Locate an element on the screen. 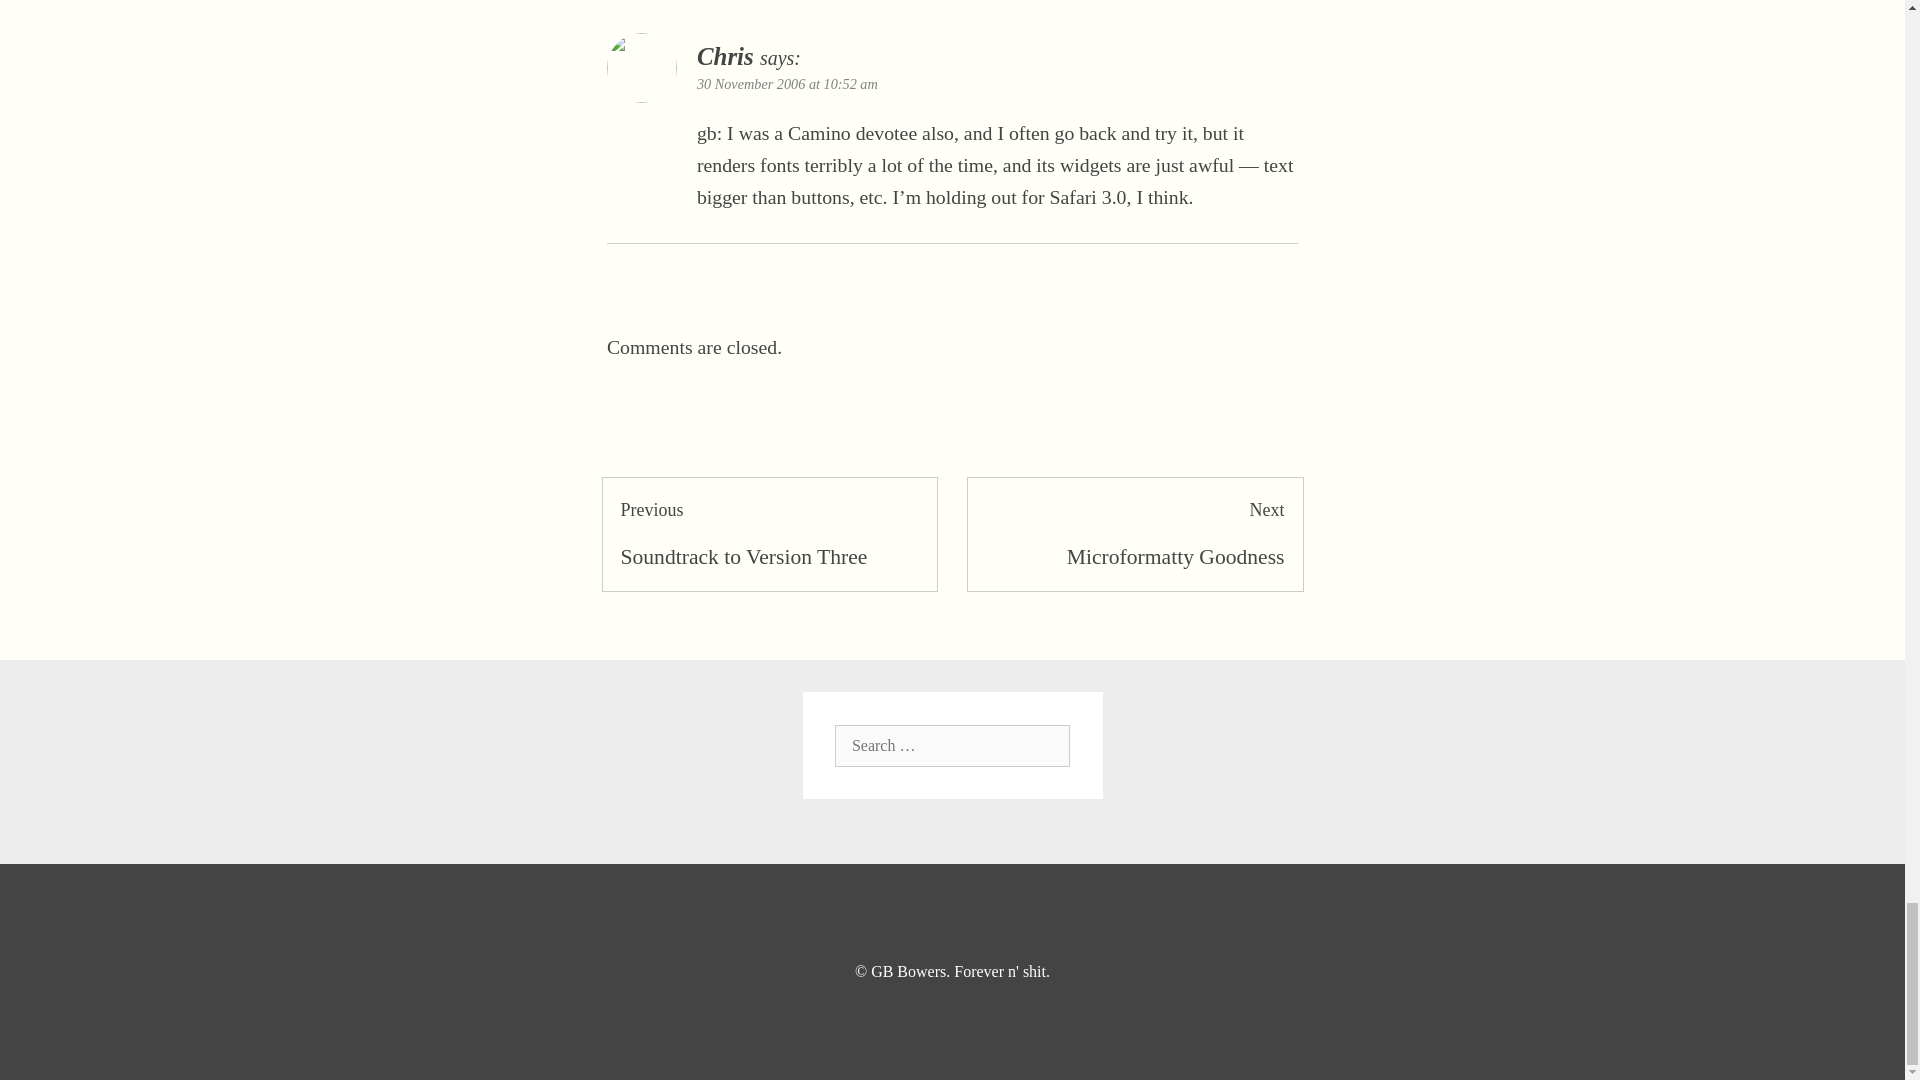  30 November 2006 at 10:52 am is located at coordinates (1135, 534).